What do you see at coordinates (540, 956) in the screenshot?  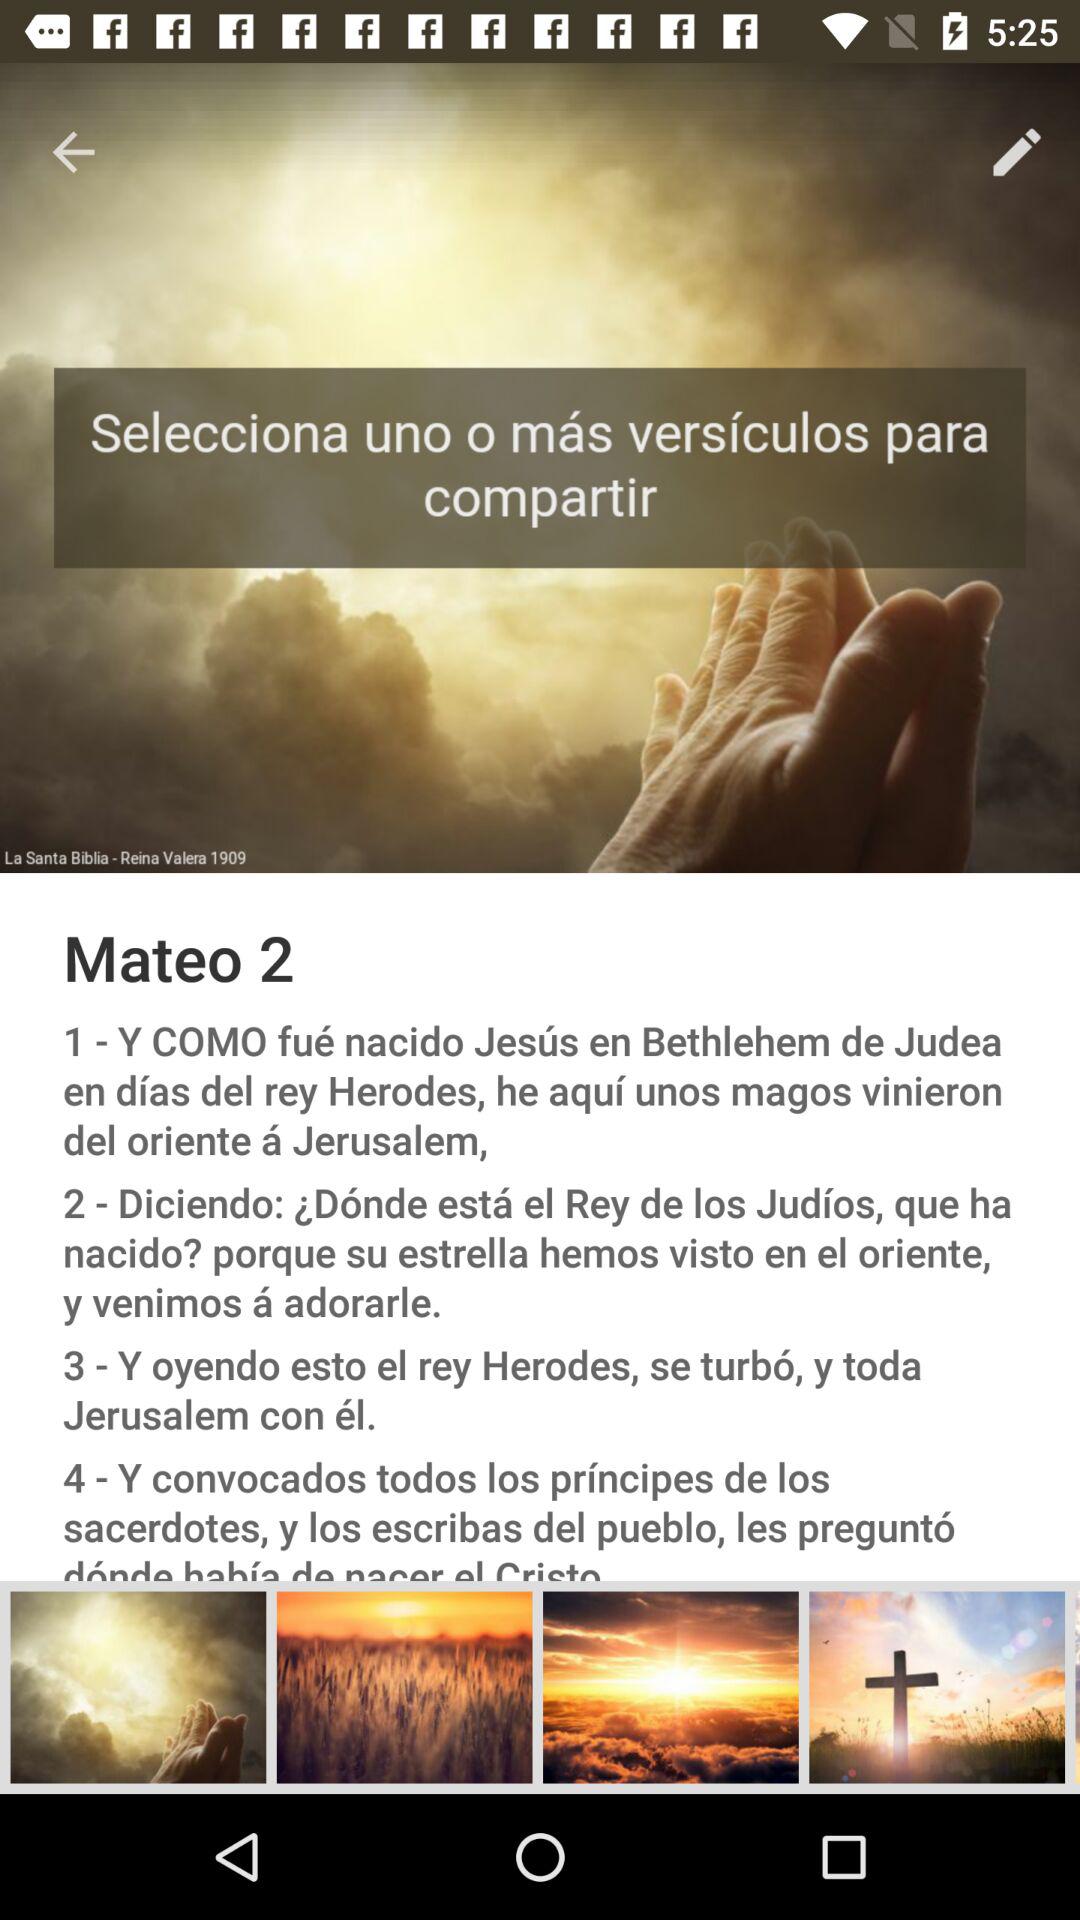 I see `tap the mateo 2 icon` at bounding box center [540, 956].